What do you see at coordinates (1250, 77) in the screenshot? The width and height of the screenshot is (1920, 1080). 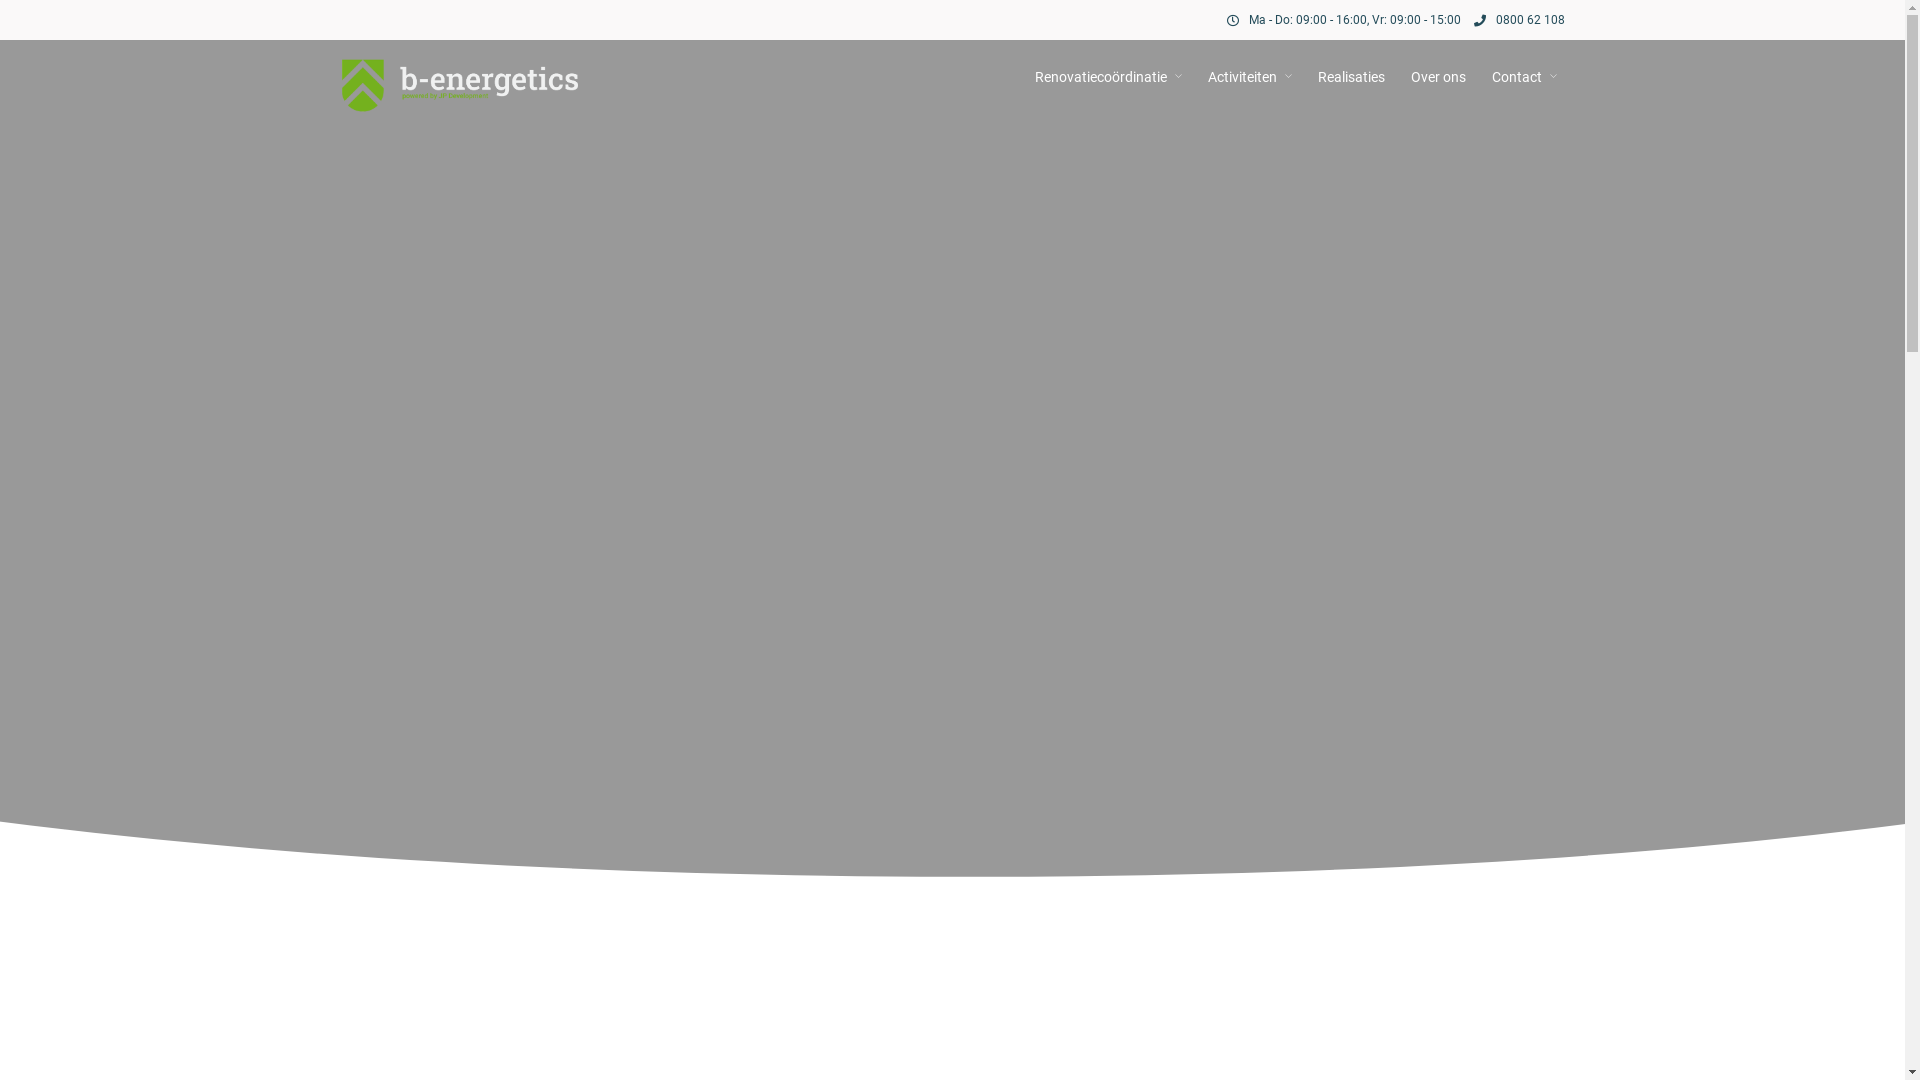 I see `Activiteiten` at bounding box center [1250, 77].